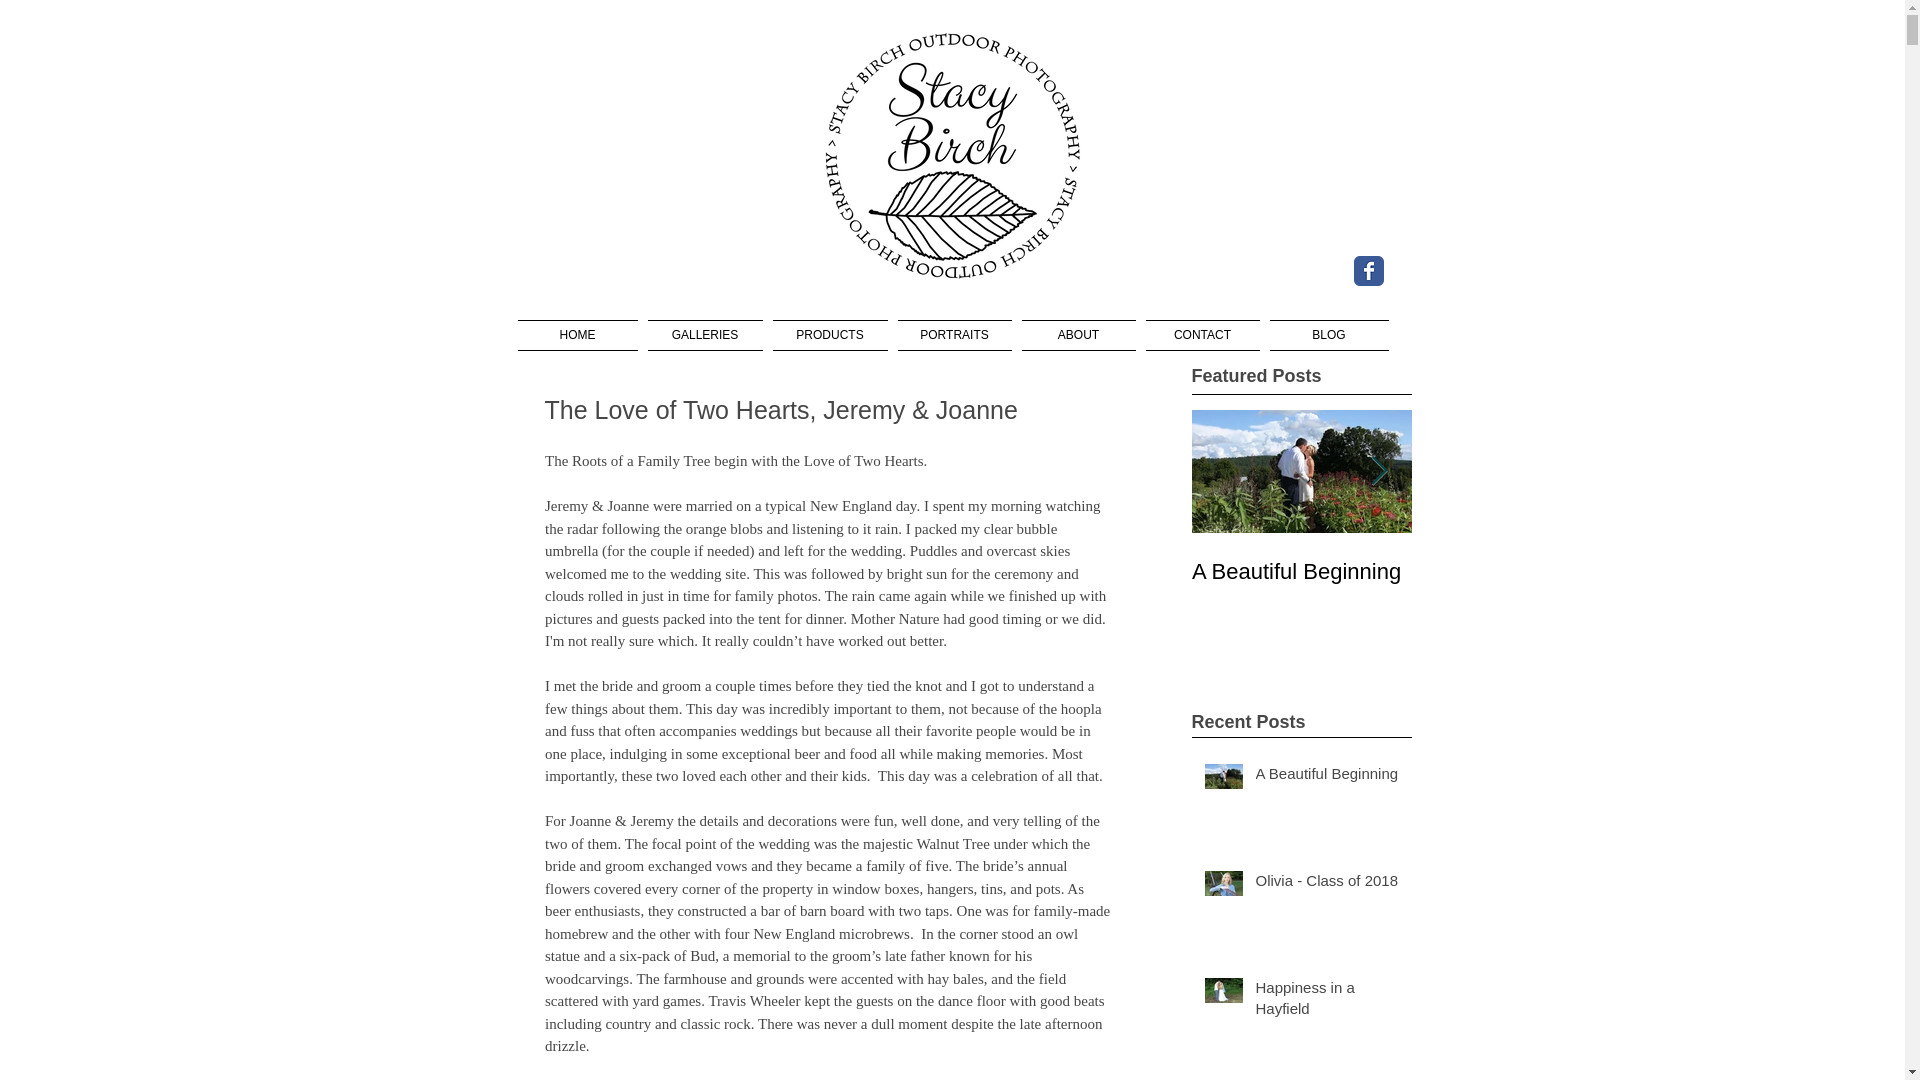 Image resolution: width=1920 pixels, height=1080 pixels. Describe the element at coordinates (1327, 884) in the screenshot. I see `Olivia - Class of 2018` at that location.